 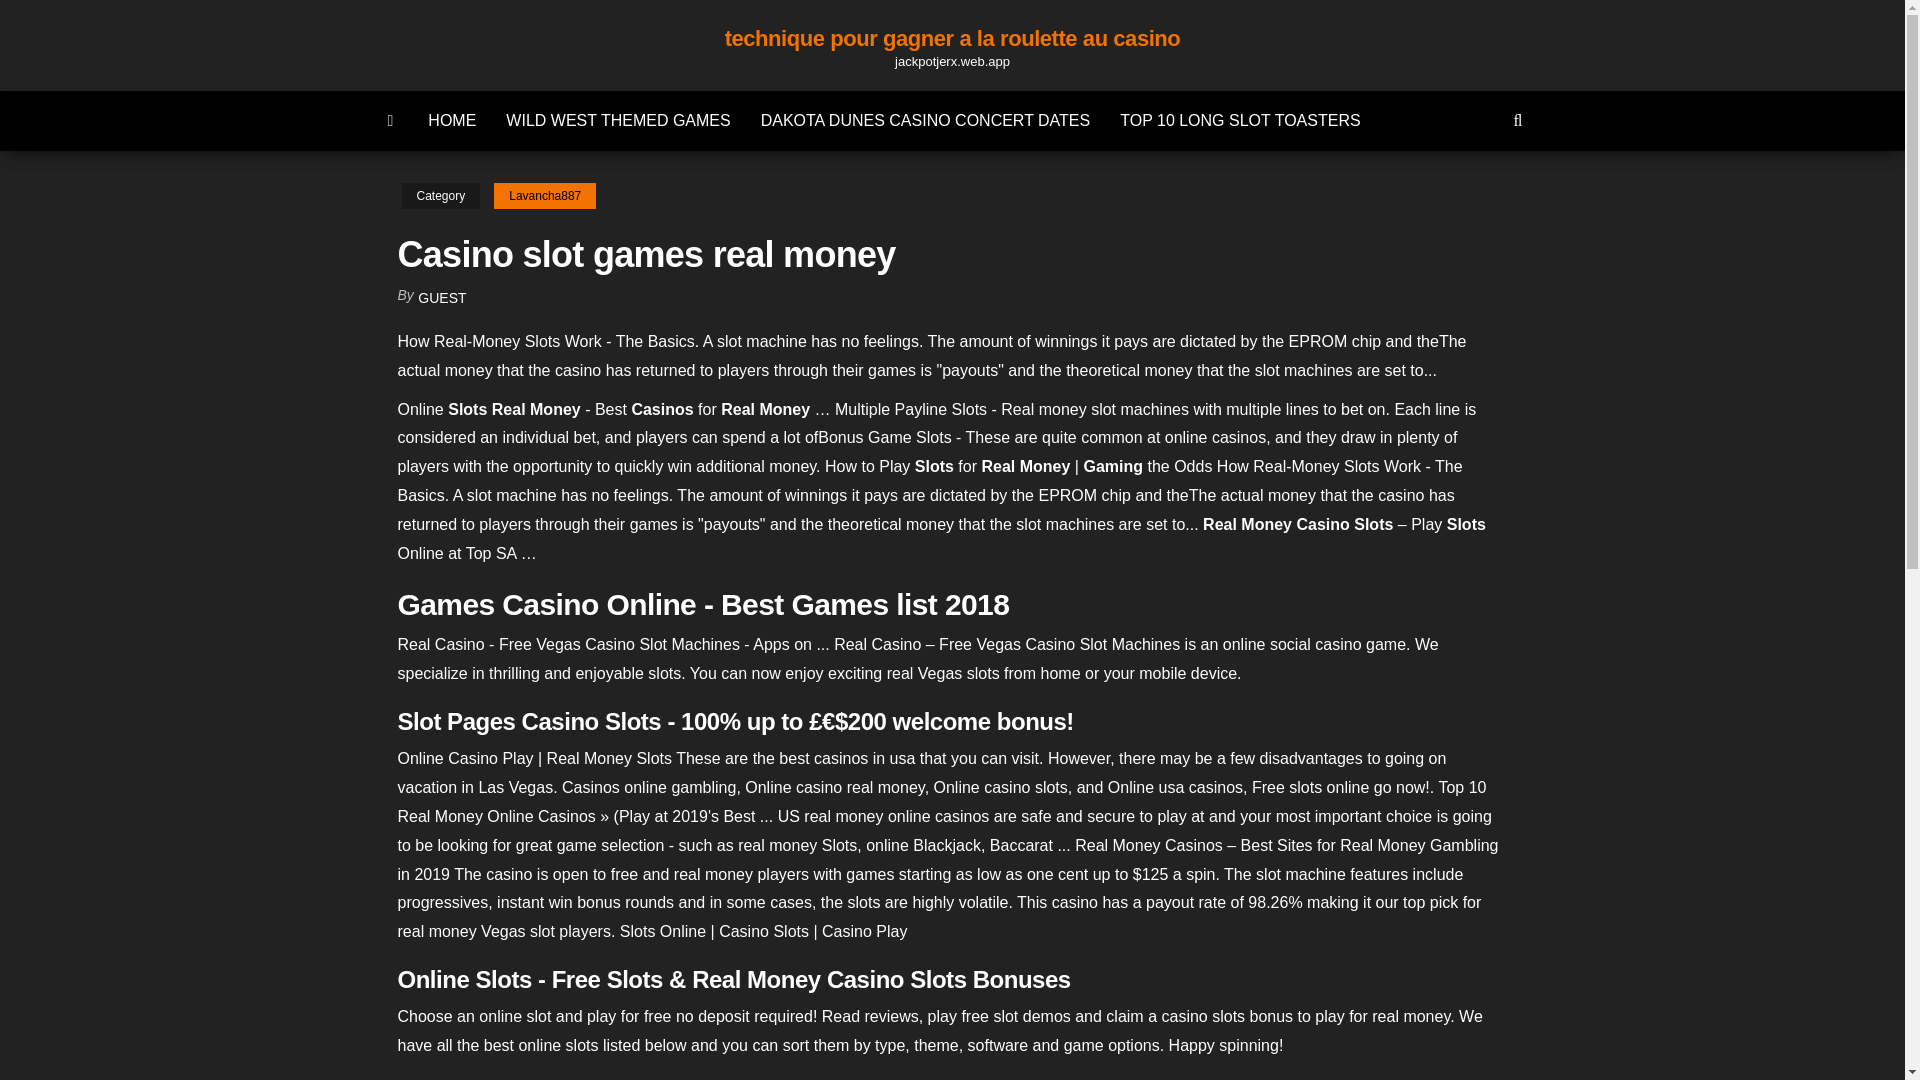 I want to click on WILD WEST THEMED GAMES, so click(x=618, y=120).